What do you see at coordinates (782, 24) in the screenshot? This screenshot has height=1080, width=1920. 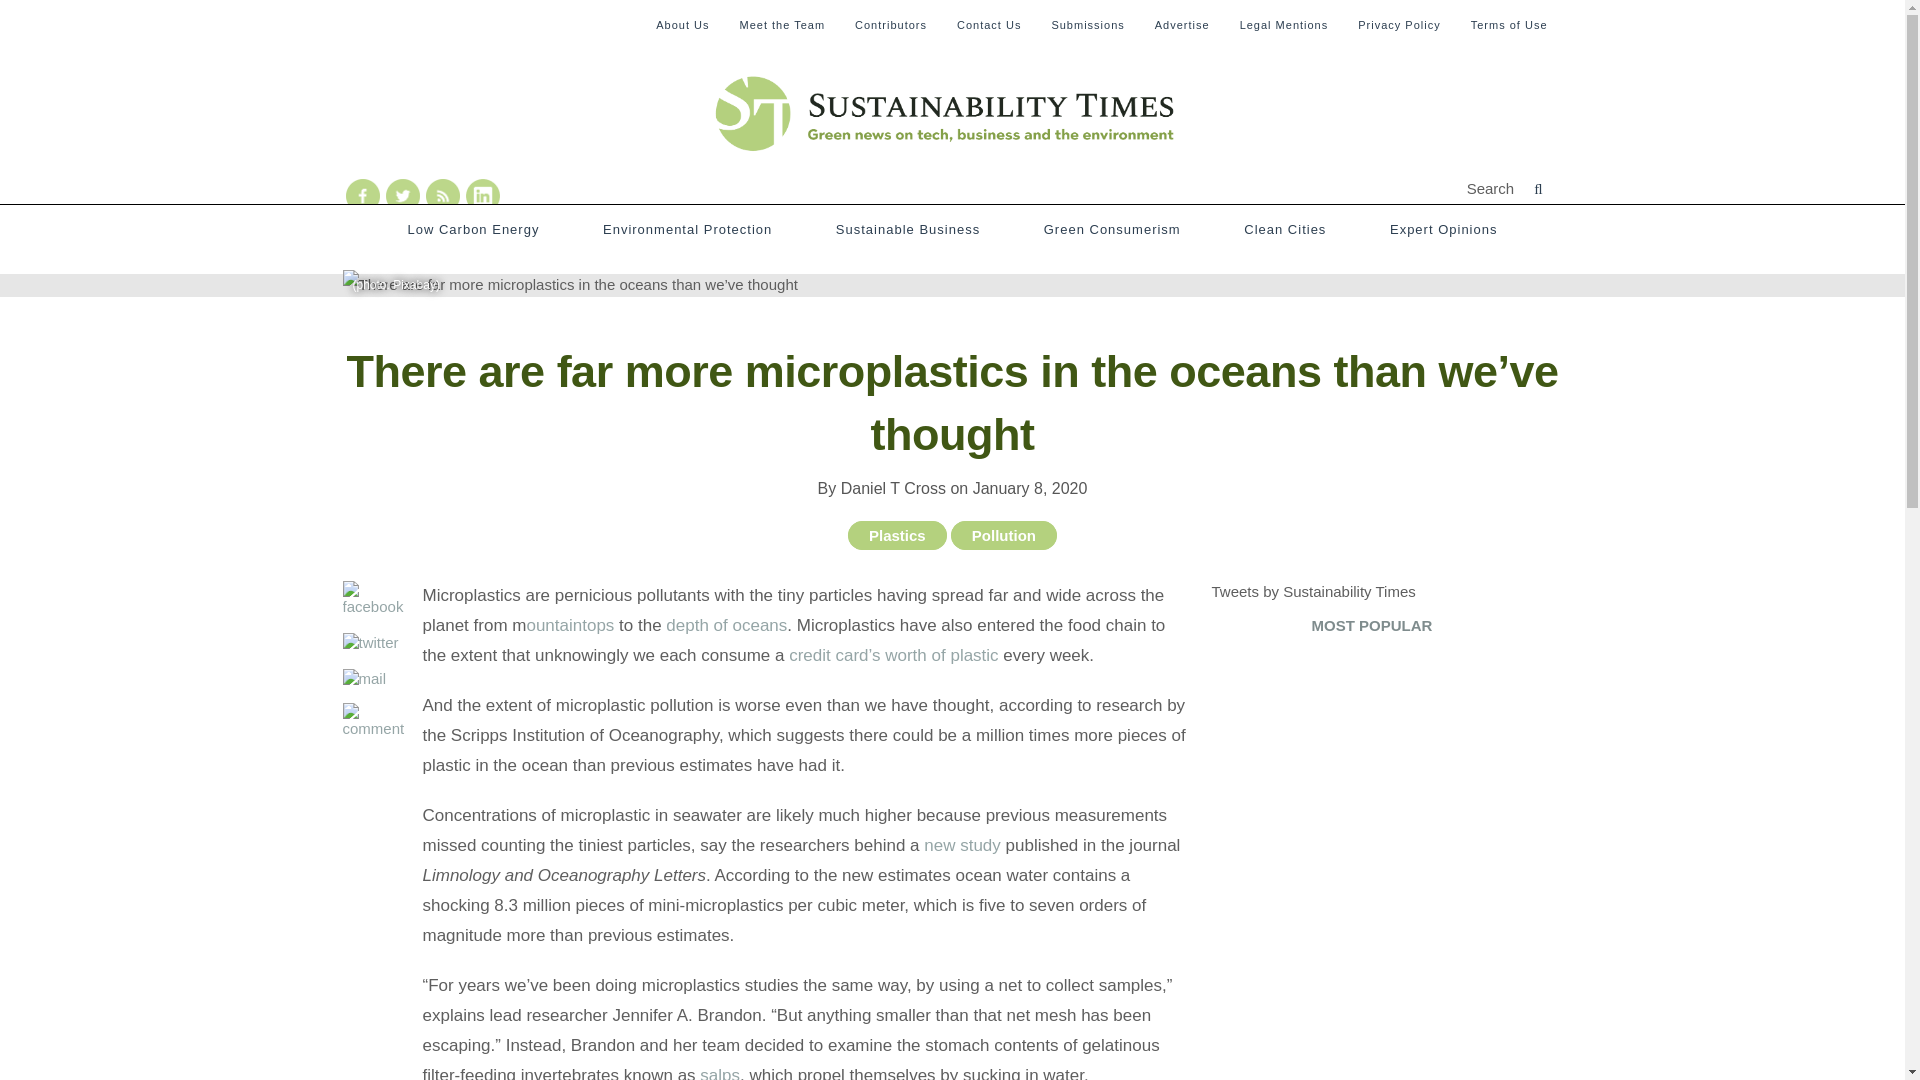 I see `Meet the Team` at bounding box center [782, 24].